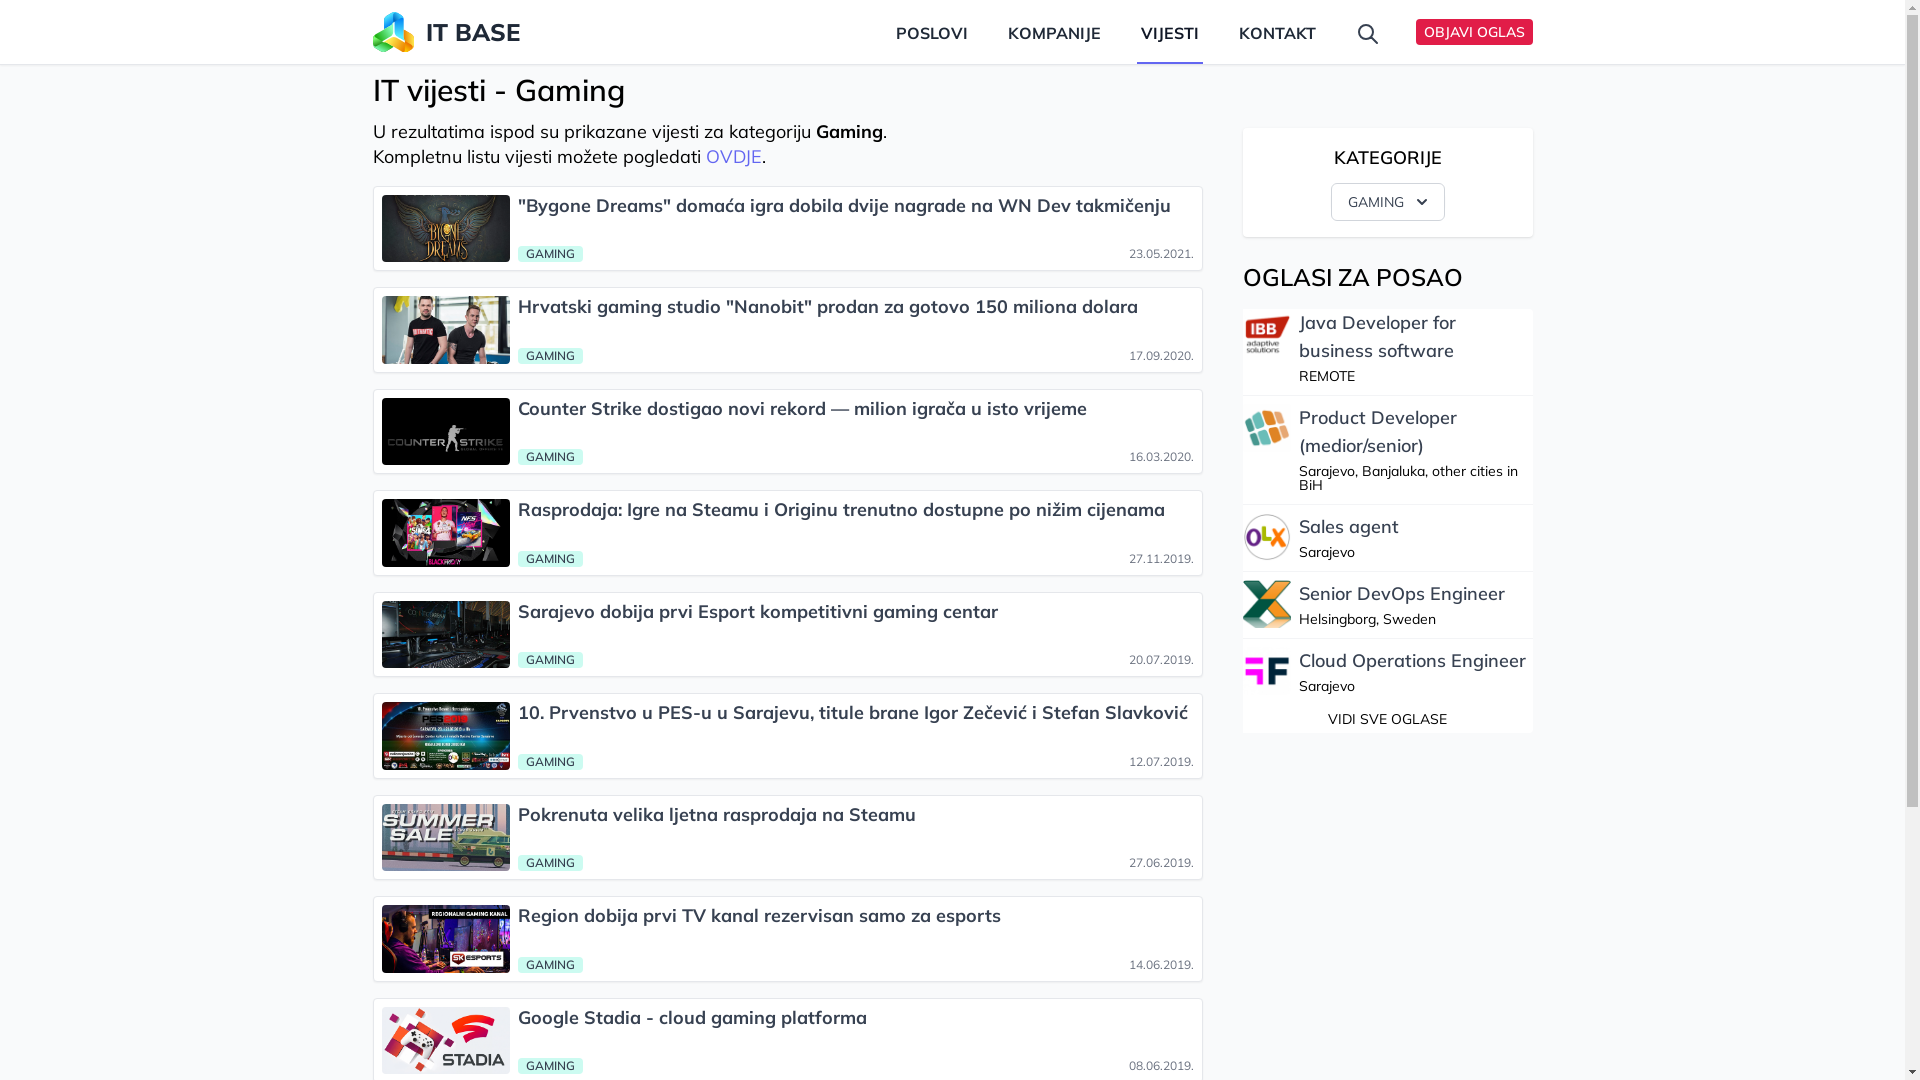 This screenshot has width=1920, height=1080. What do you see at coordinates (1348, 538) in the screenshot?
I see `Sales agent
Sarajevo` at bounding box center [1348, 538].